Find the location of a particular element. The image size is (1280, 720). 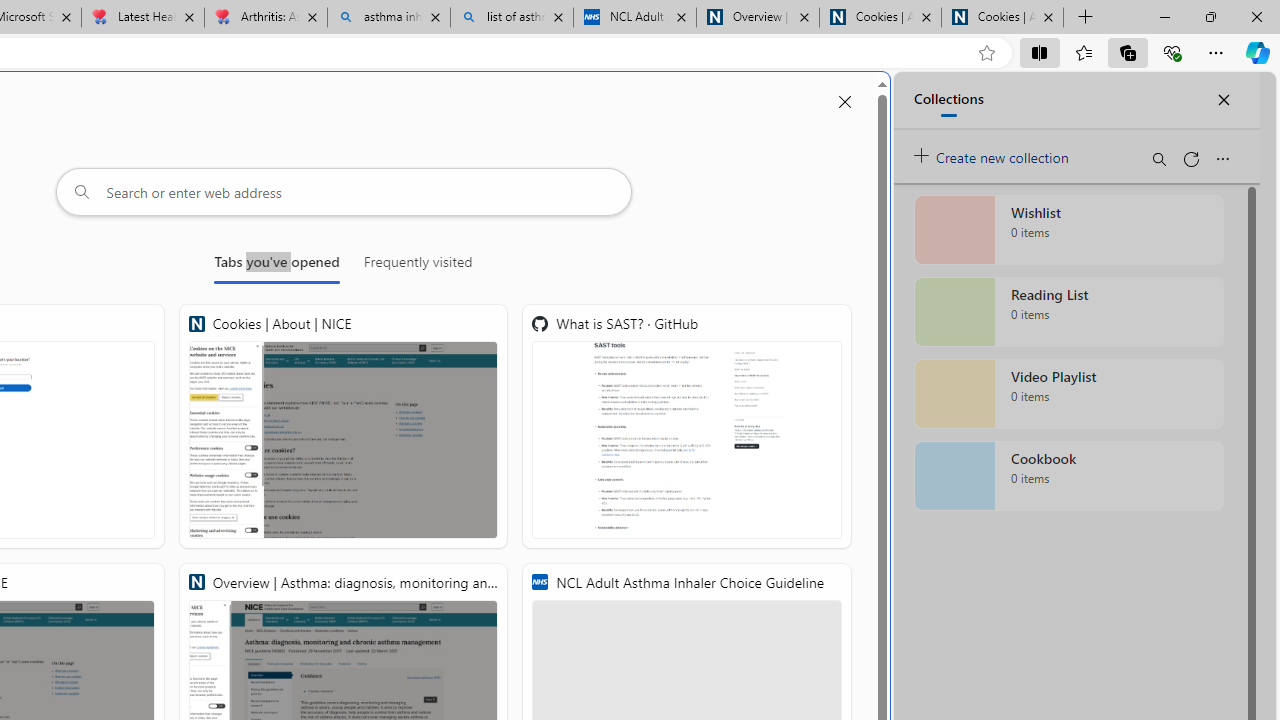

list of asthma inhalers uk - Search is located at coordinates (512, 18).